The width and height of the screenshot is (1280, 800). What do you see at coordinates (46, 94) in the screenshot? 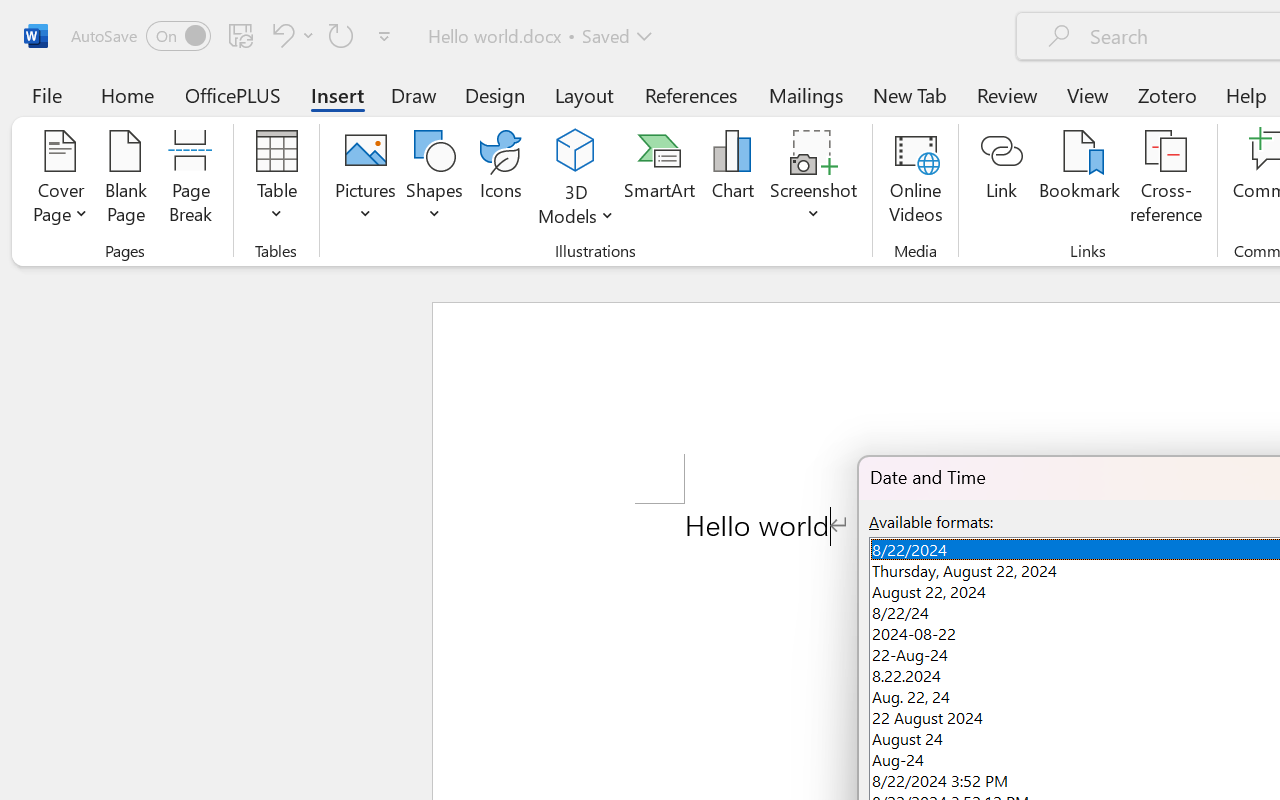
I see `File Tab` at bounding box center [46, 94].